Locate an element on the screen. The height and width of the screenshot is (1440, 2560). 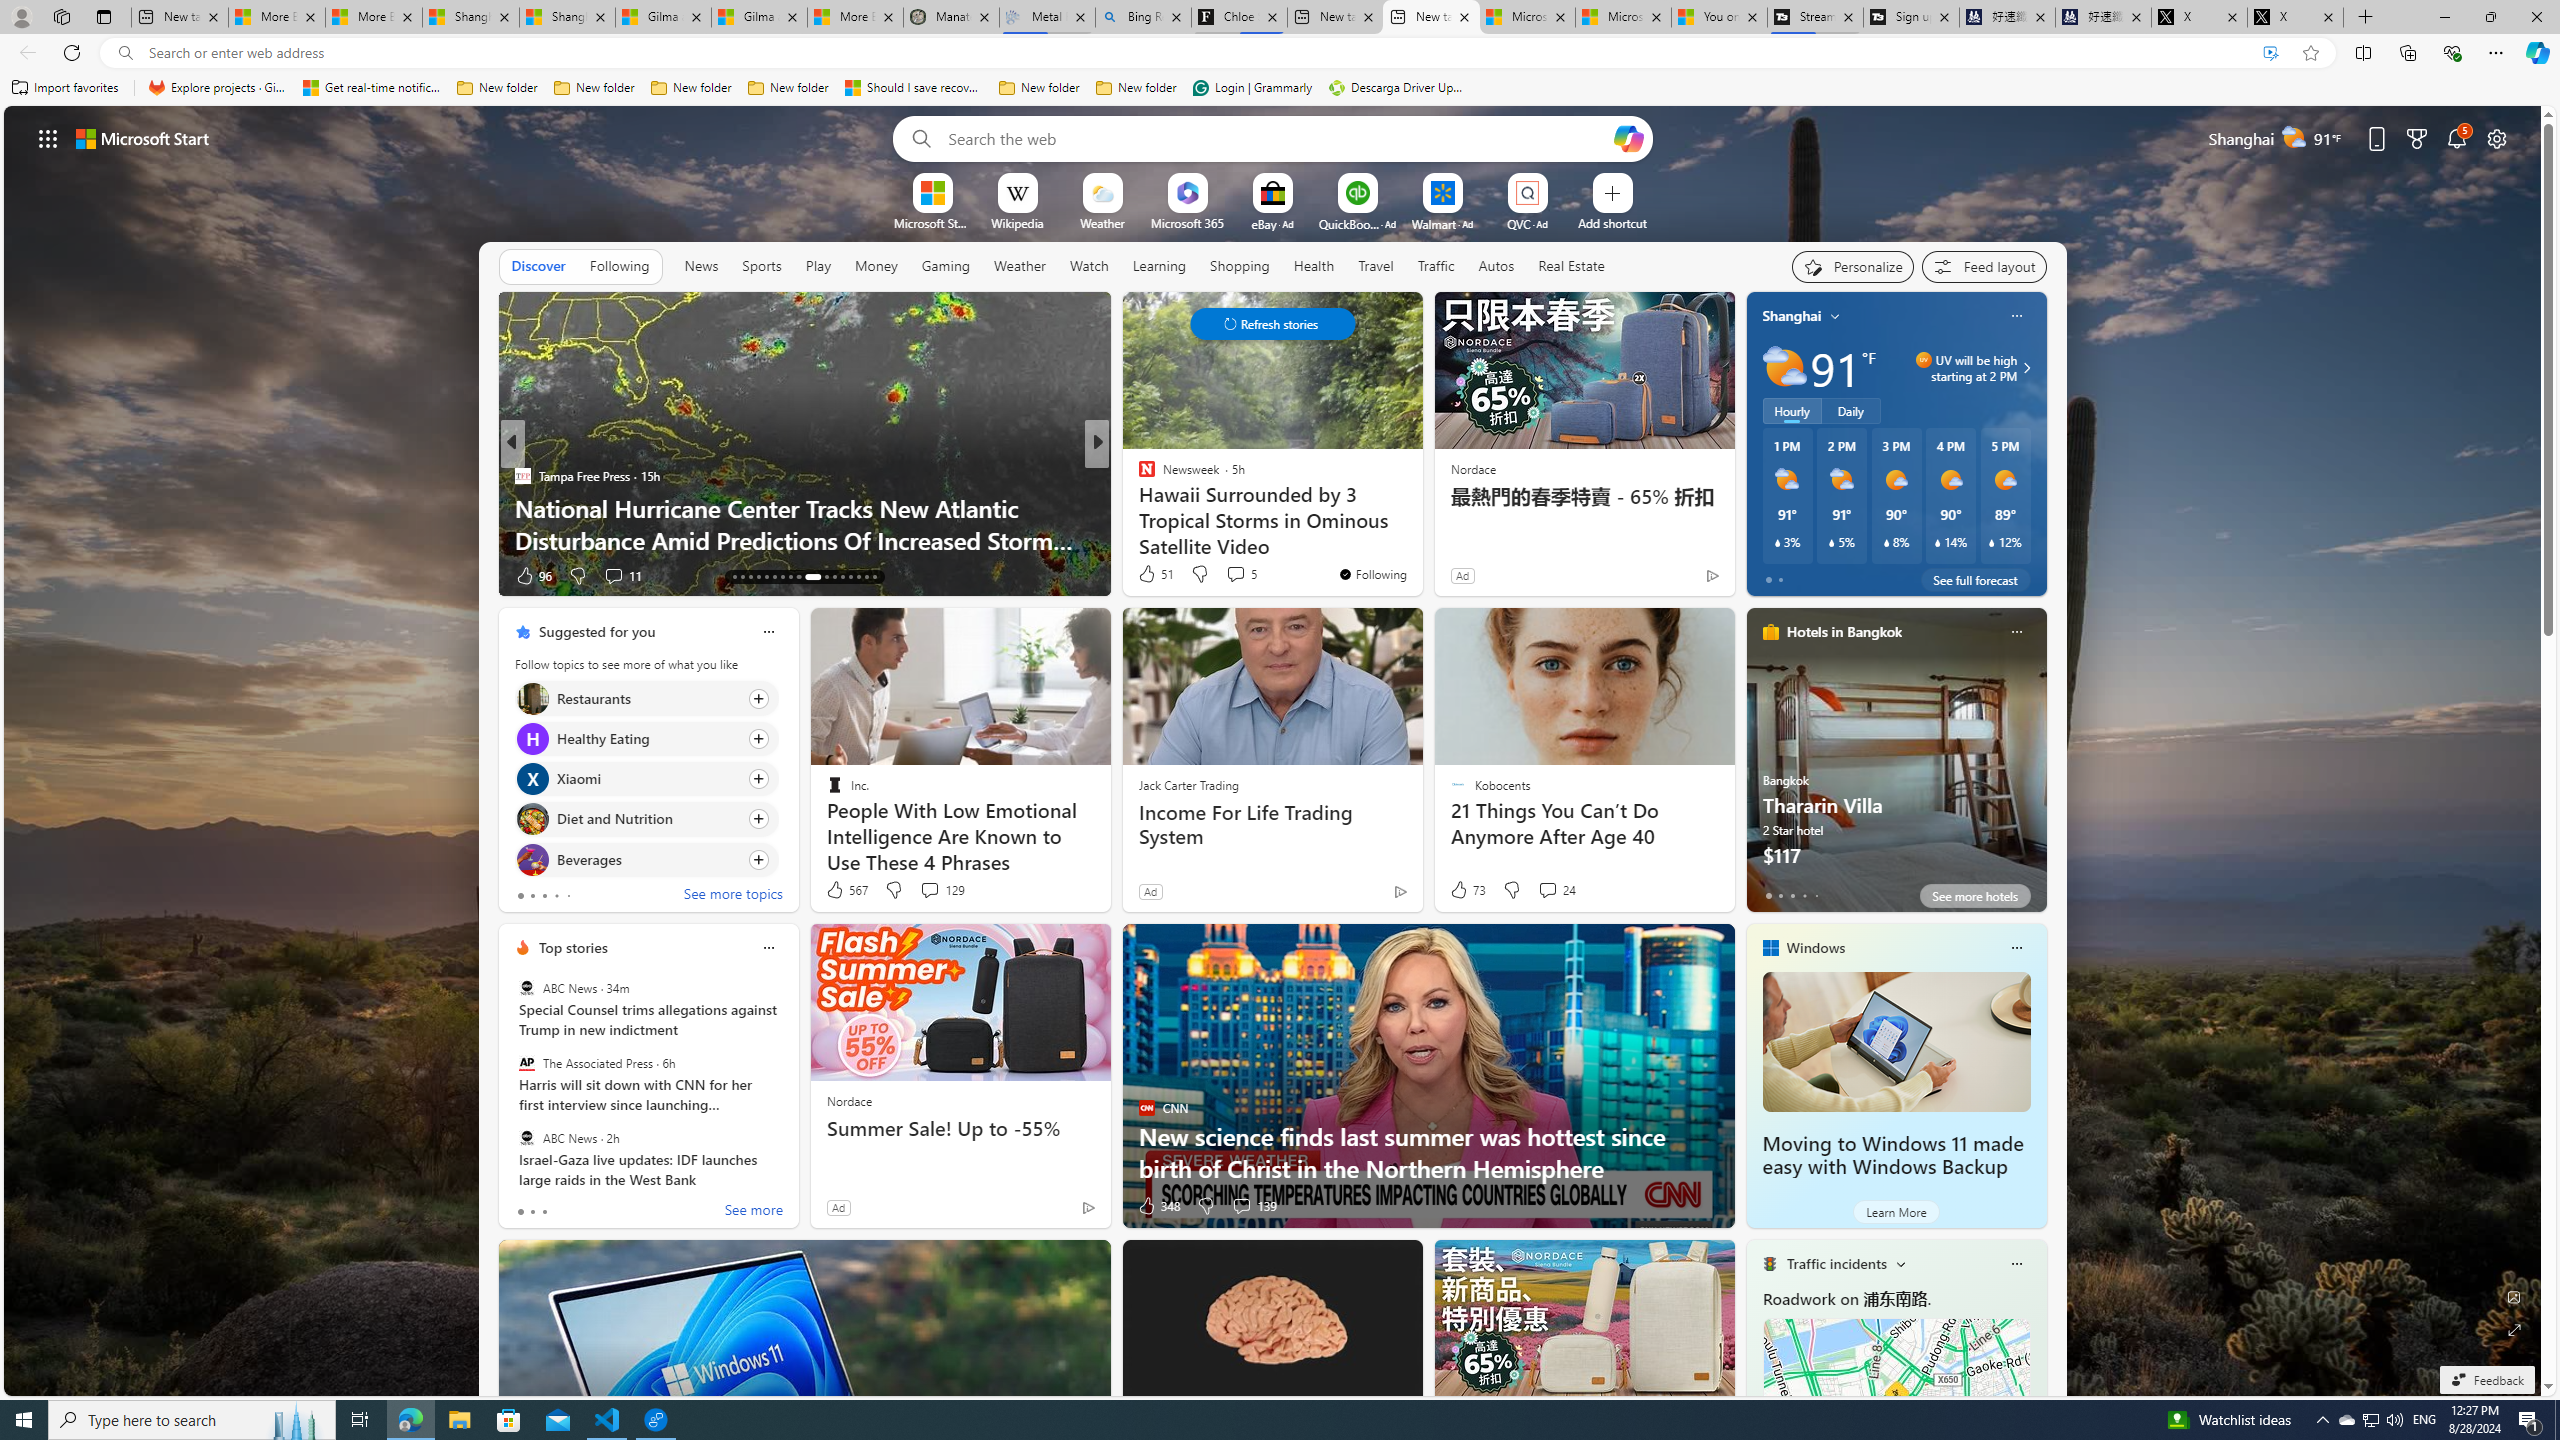
8 Like is located at coordinates (1145, 576).